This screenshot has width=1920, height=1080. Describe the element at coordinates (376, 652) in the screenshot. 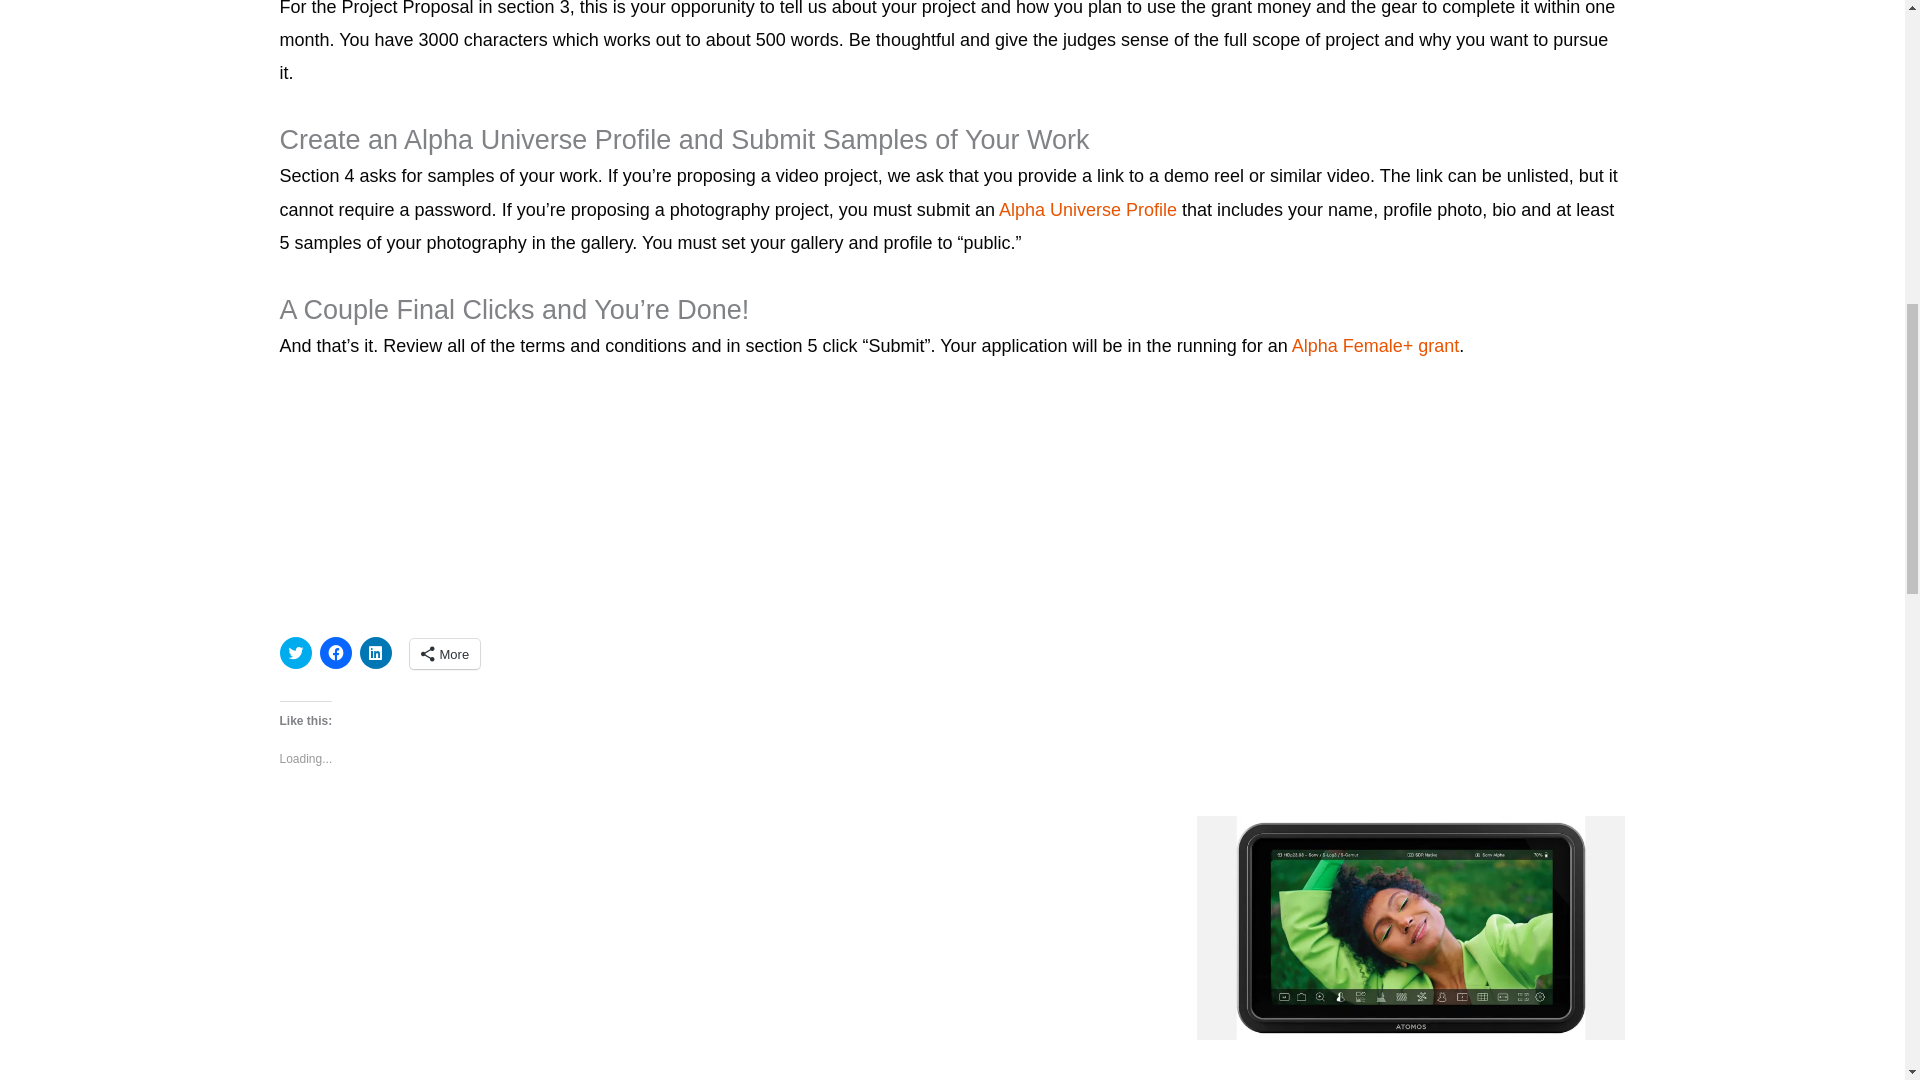

I see `Click to share on LinkedIn` at that location.